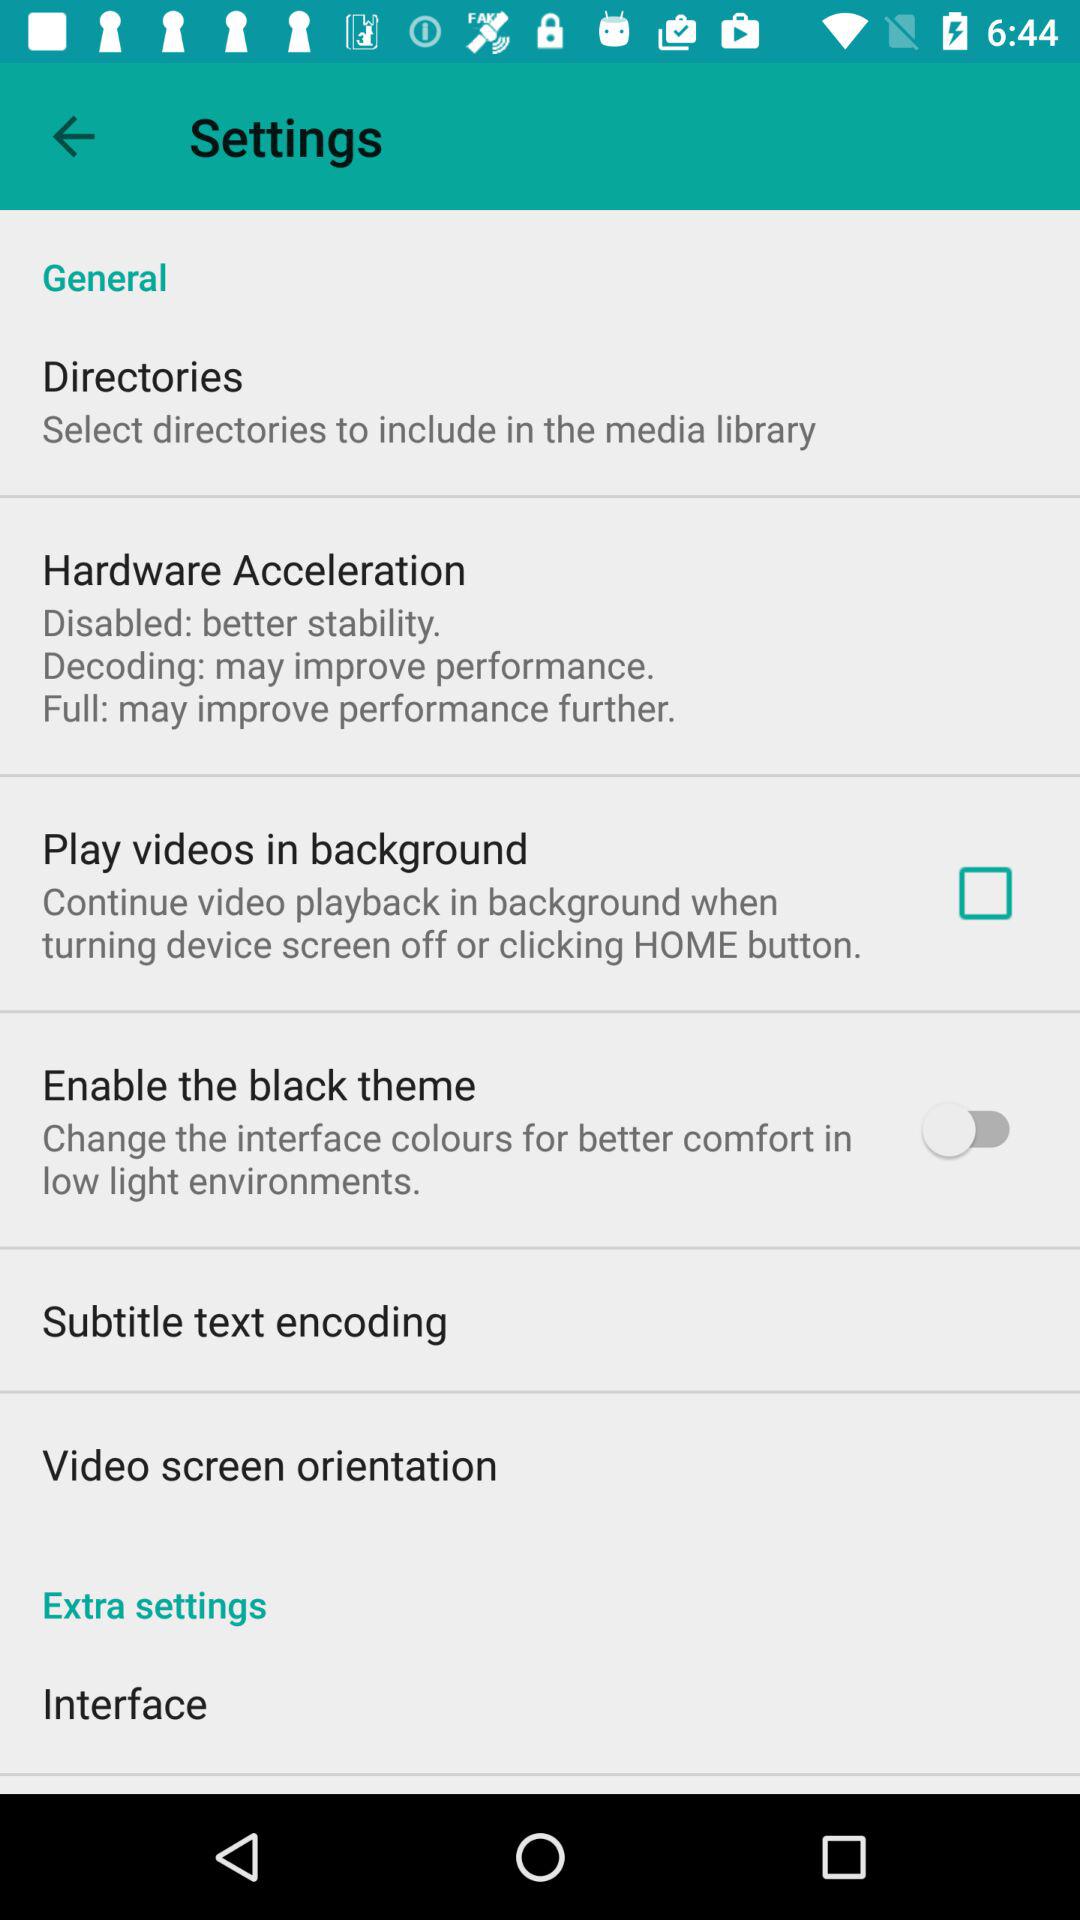 The height and width of the screenshot is (1920, 1080). Describe the element at coordinates (73, 136) in the screenshot. I see `turn off app above general item` at that location.